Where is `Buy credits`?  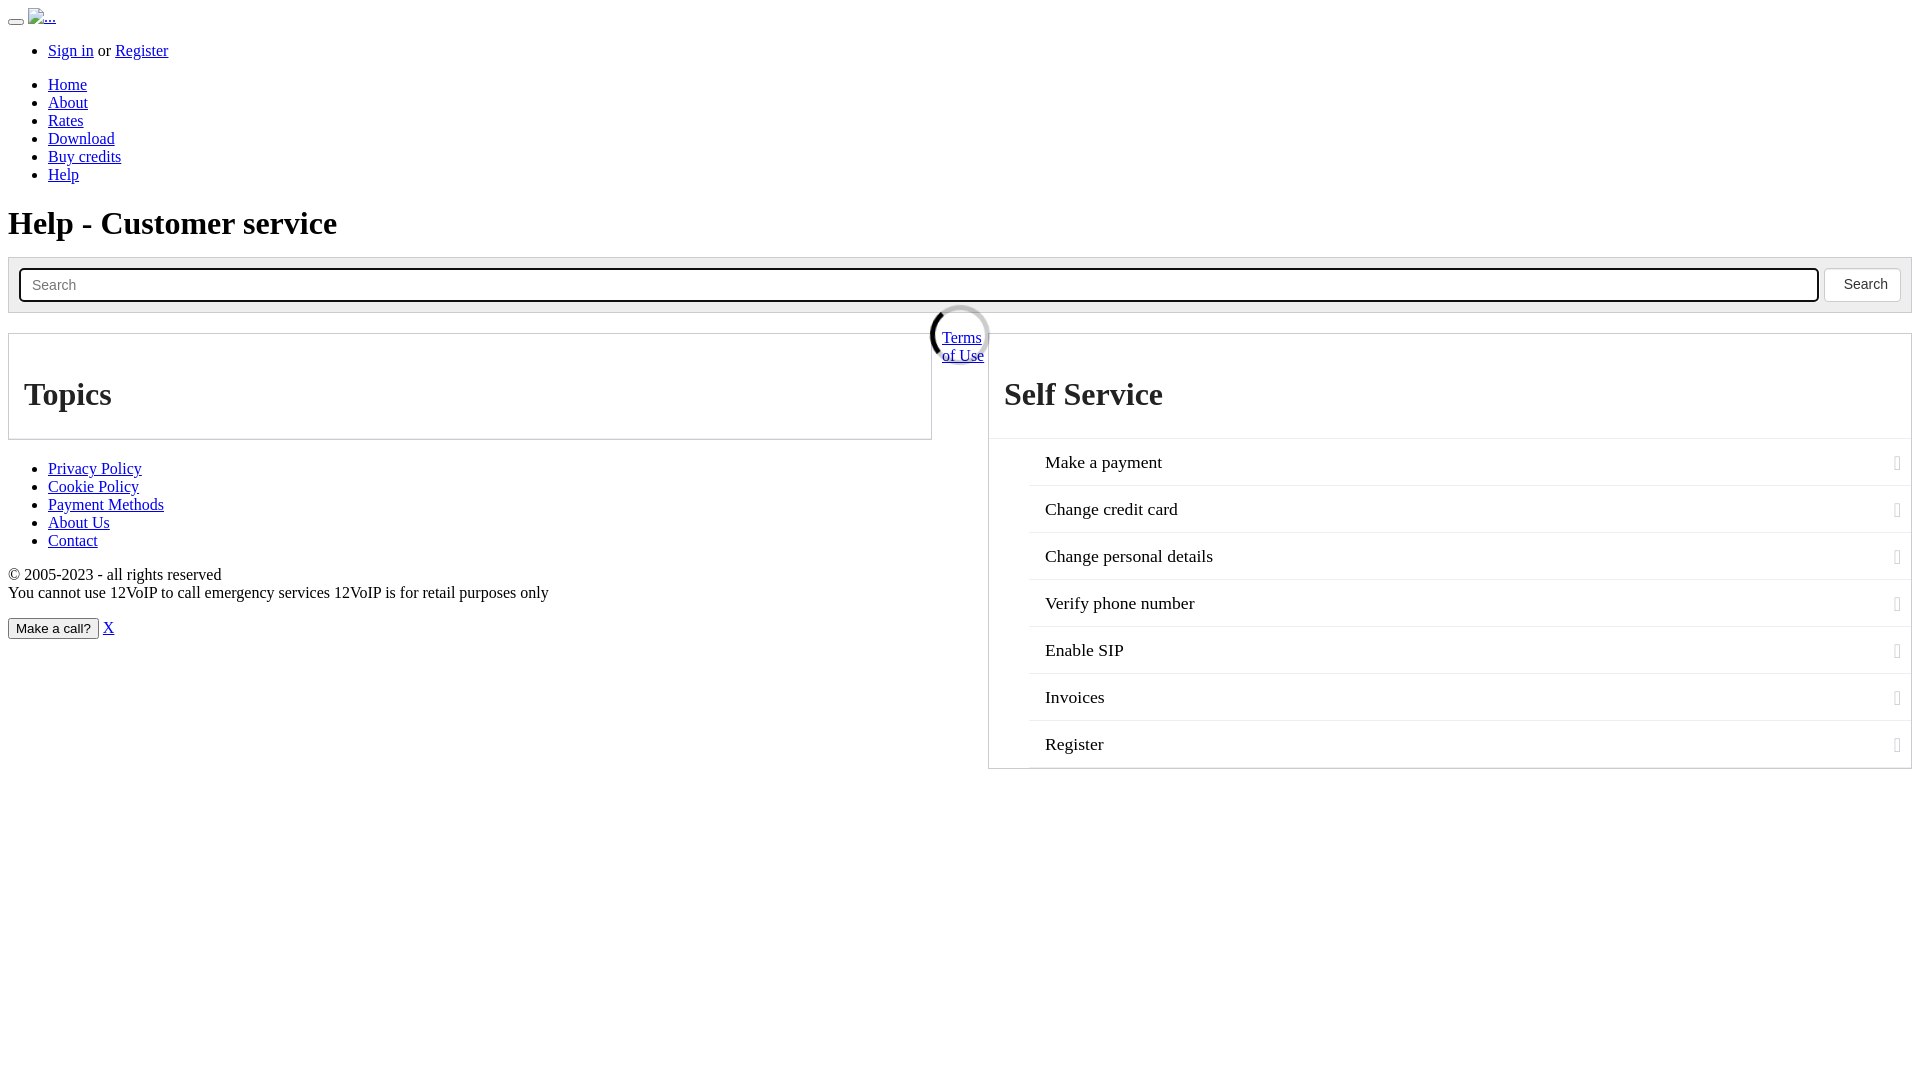 Buy credits is located at coordinates (84, 156).